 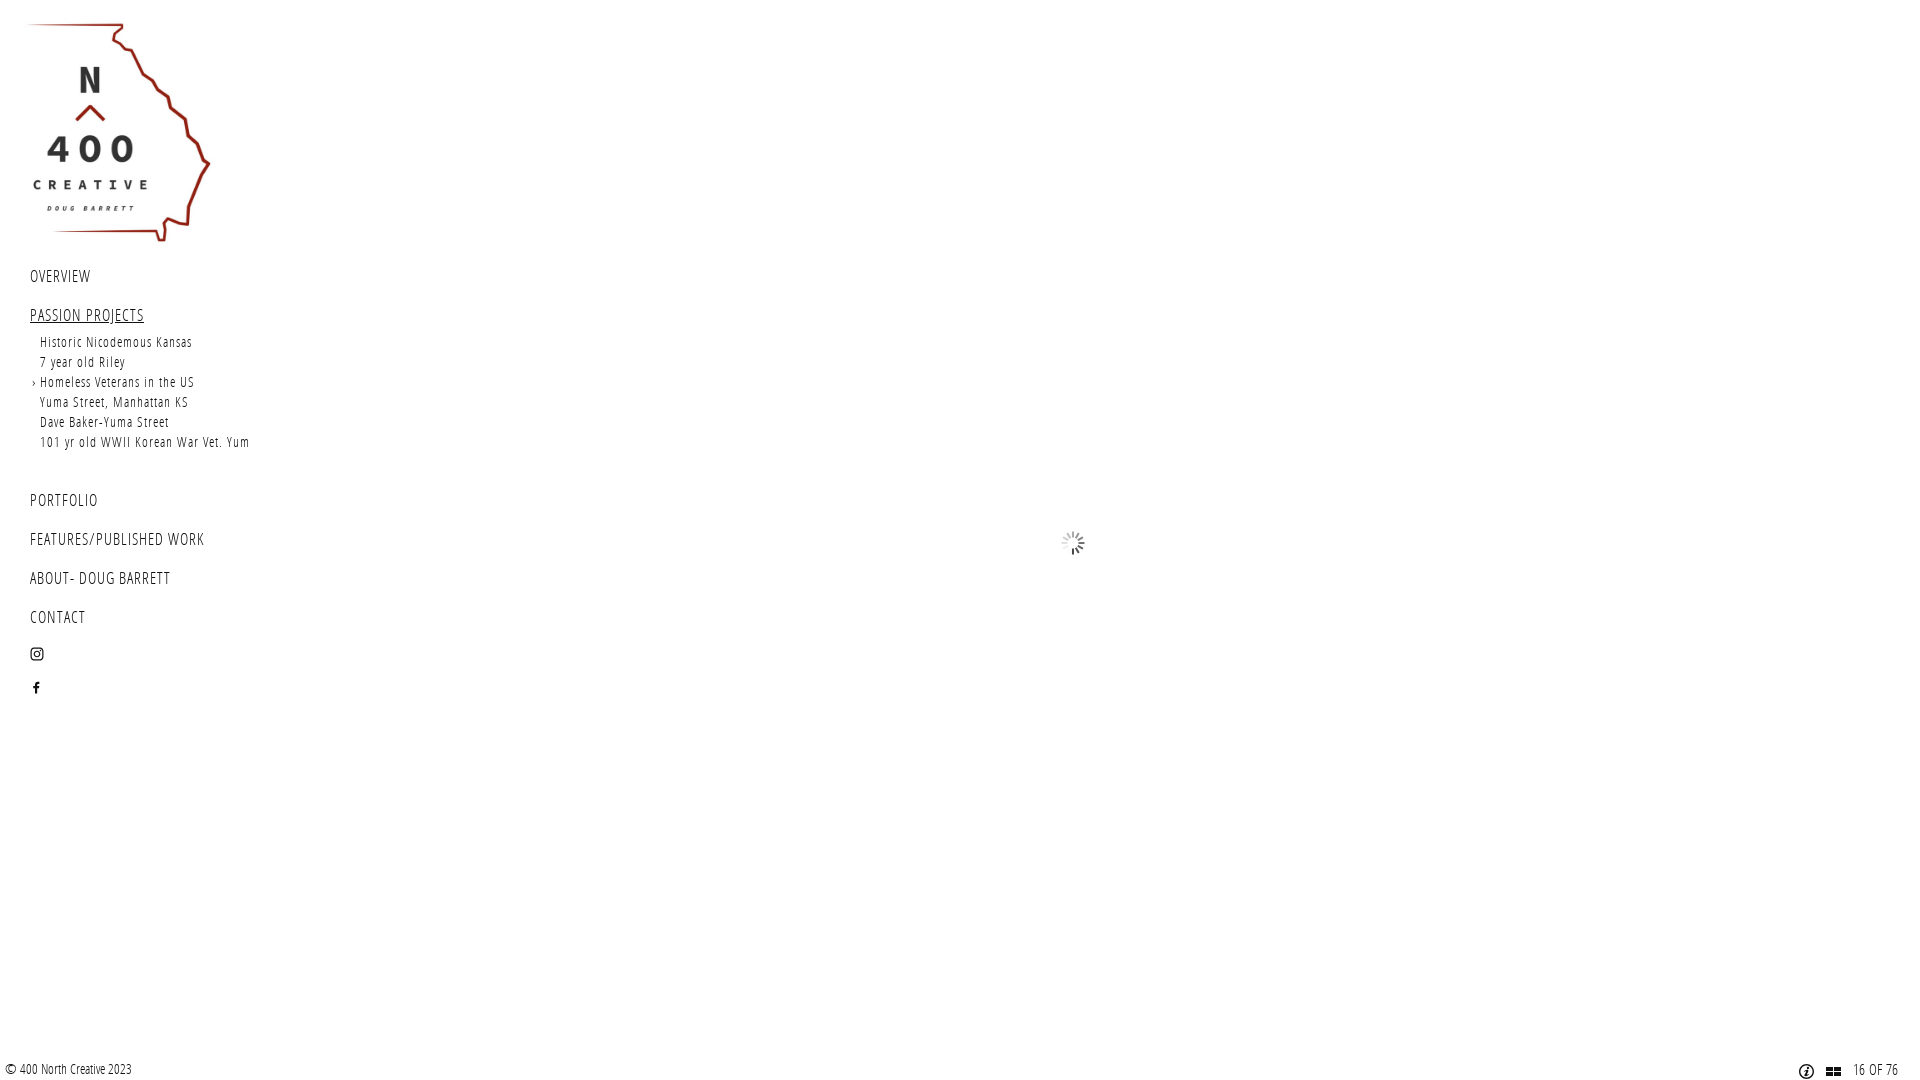 I want to click on 16 OF 76, so click(x=1876, y=1069).